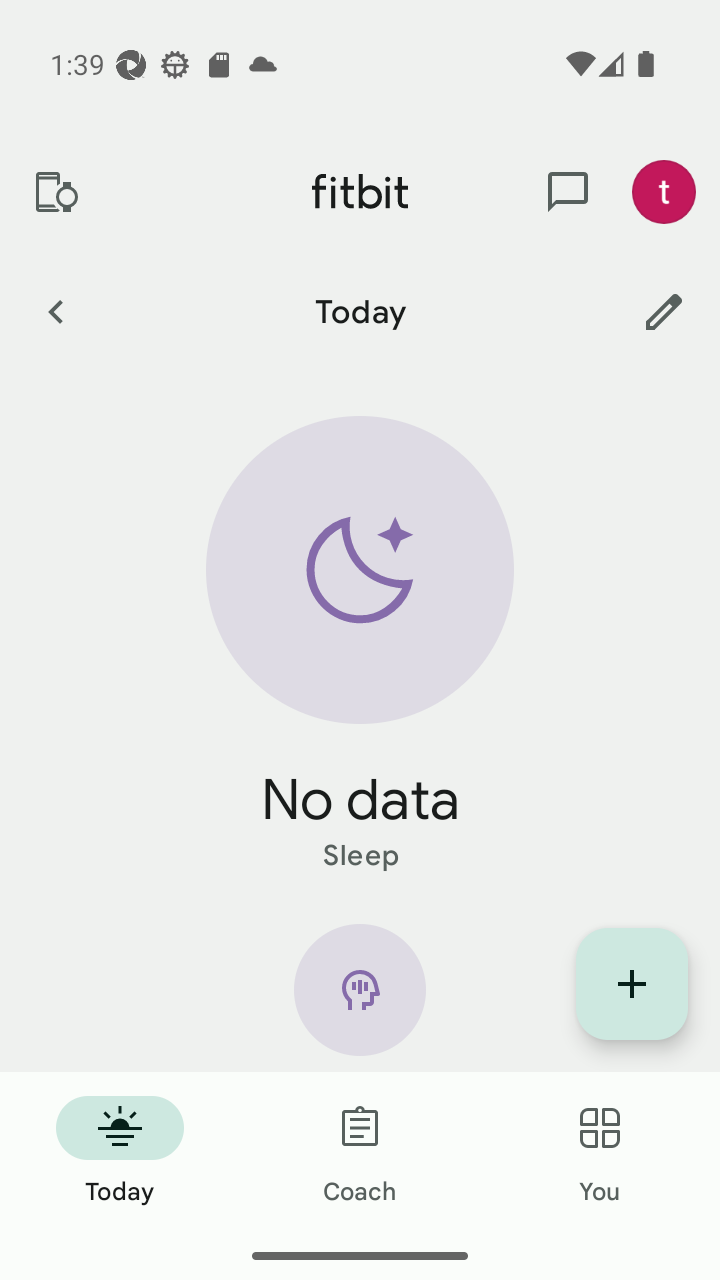 This screenshot has height=1280, width=720. What do you see at coordinates (360, 1152) in the screenshot?
I see `Coach` at bounding box center [360, 1152].